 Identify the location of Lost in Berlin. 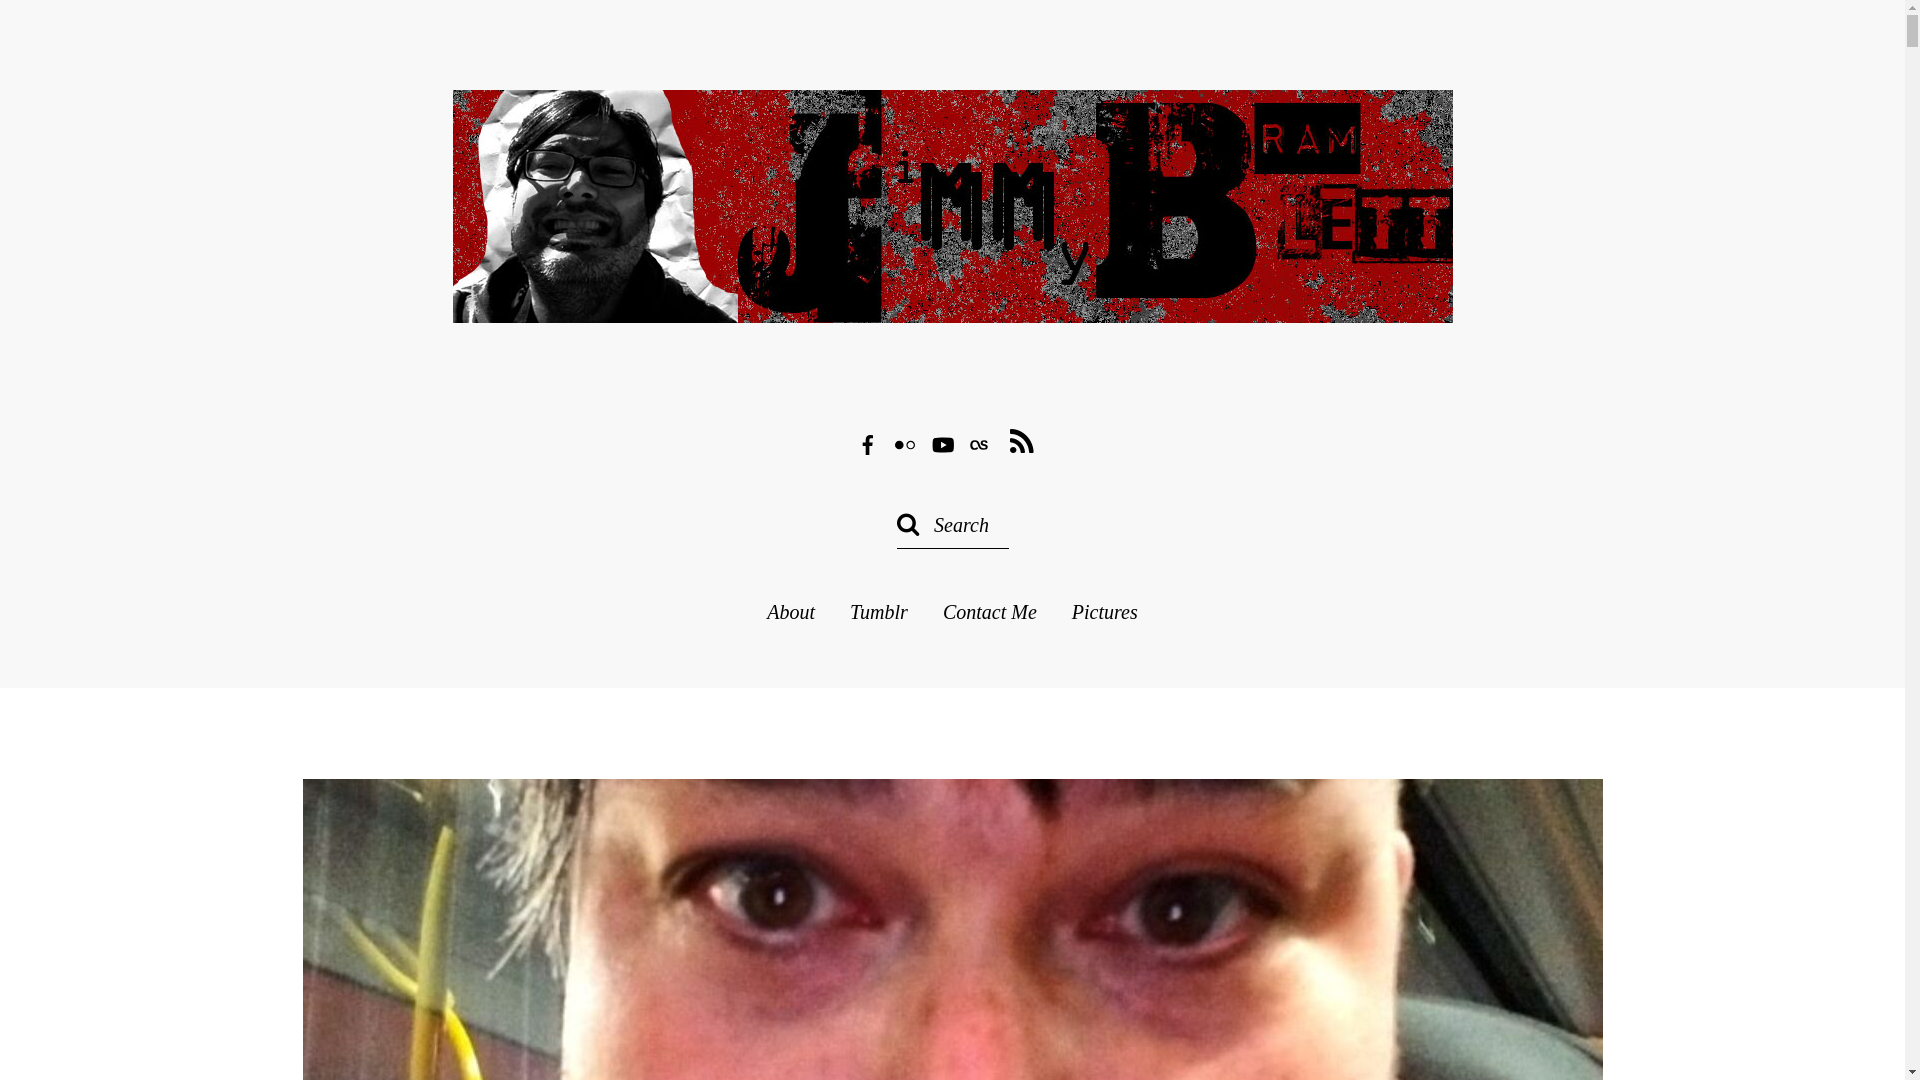
(879, 612).